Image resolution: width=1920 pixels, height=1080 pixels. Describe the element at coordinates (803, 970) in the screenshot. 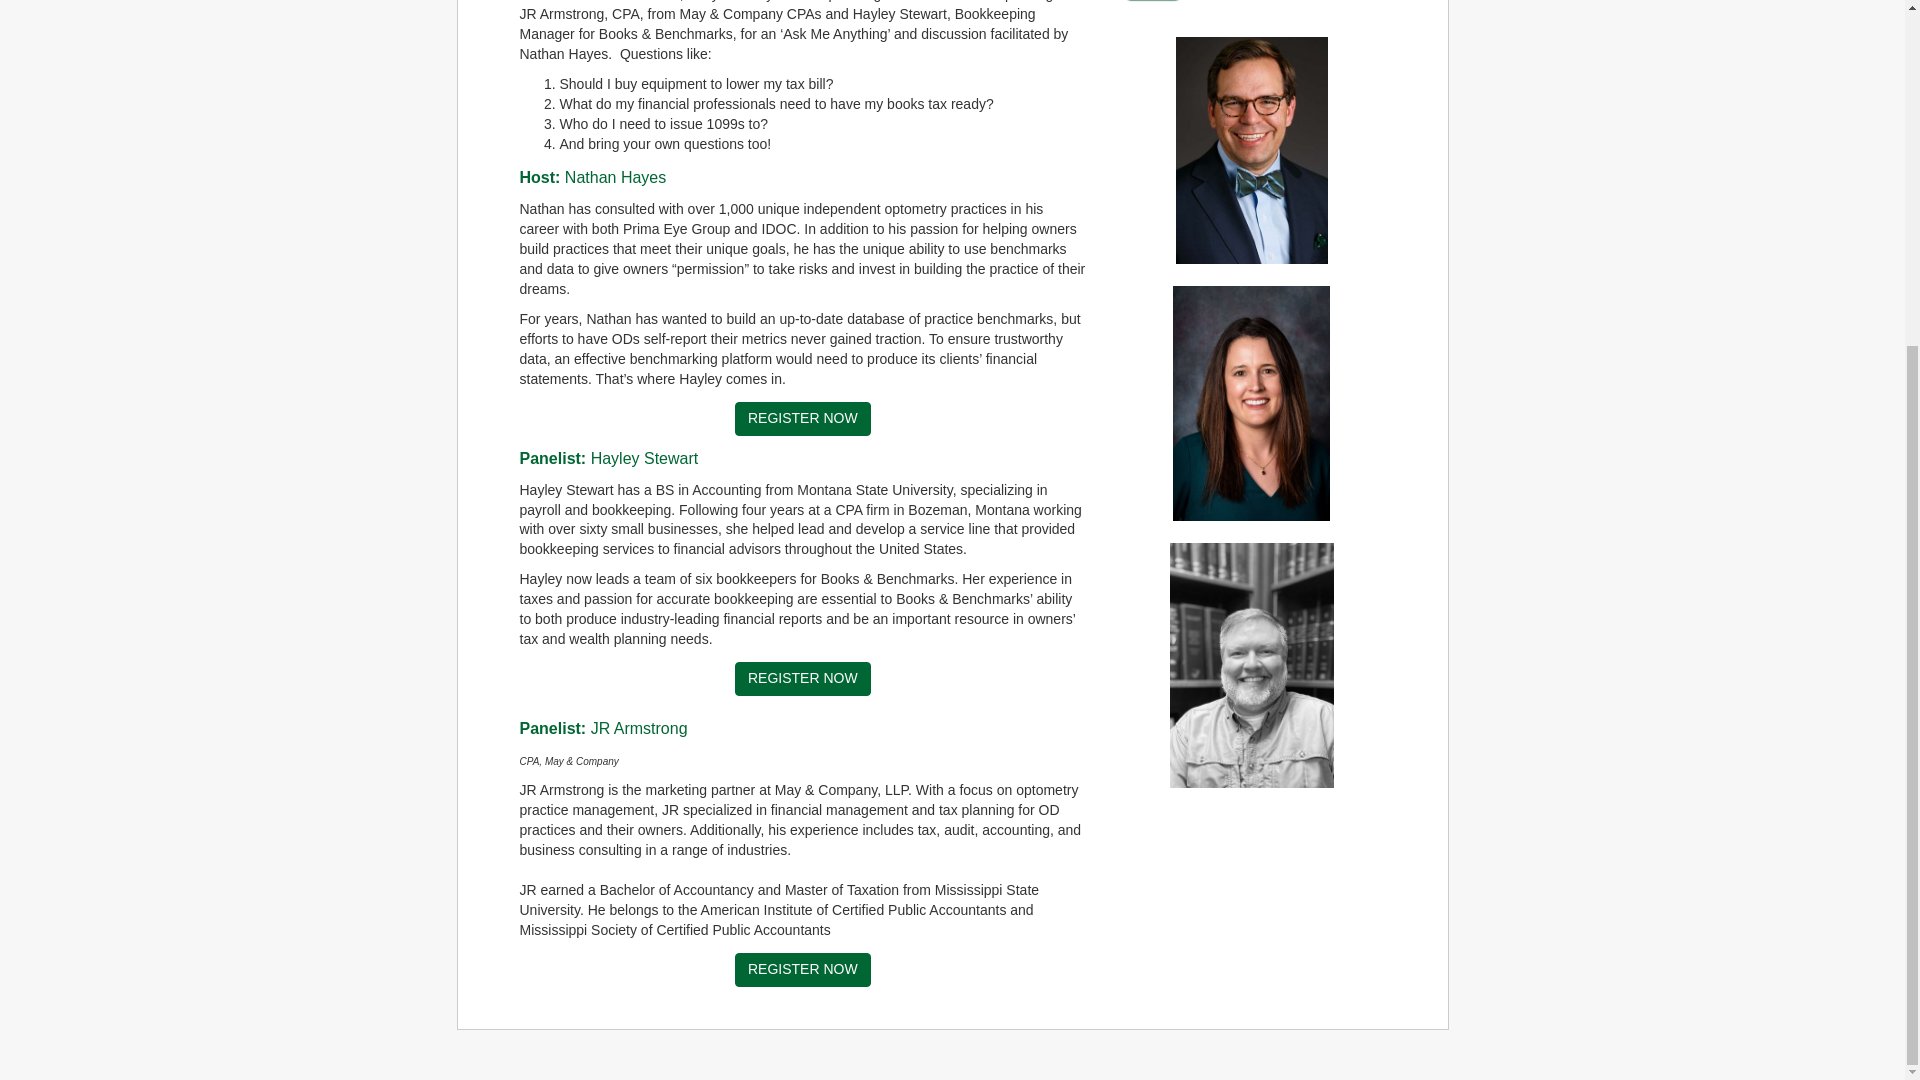

I see `REGISTER NOW` at that location.